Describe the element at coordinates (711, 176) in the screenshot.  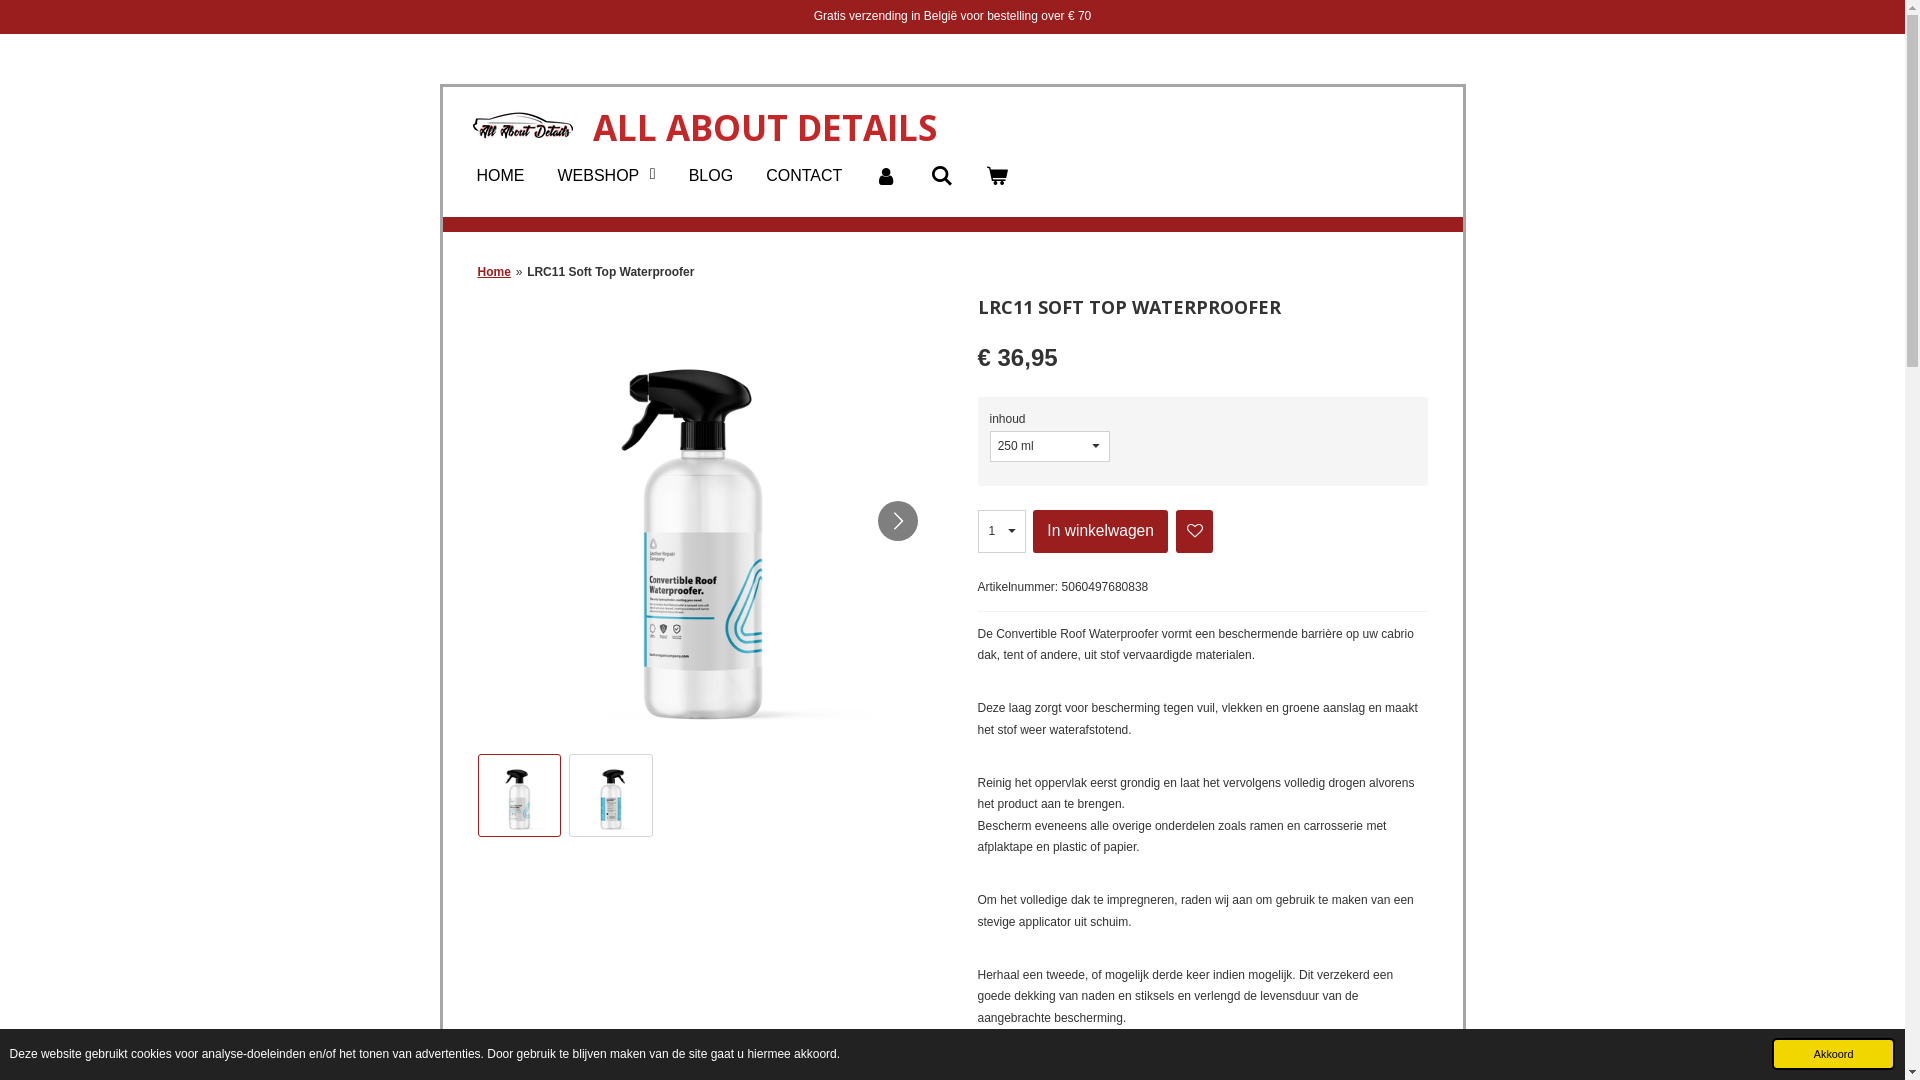
I see `BLOG` at that location.